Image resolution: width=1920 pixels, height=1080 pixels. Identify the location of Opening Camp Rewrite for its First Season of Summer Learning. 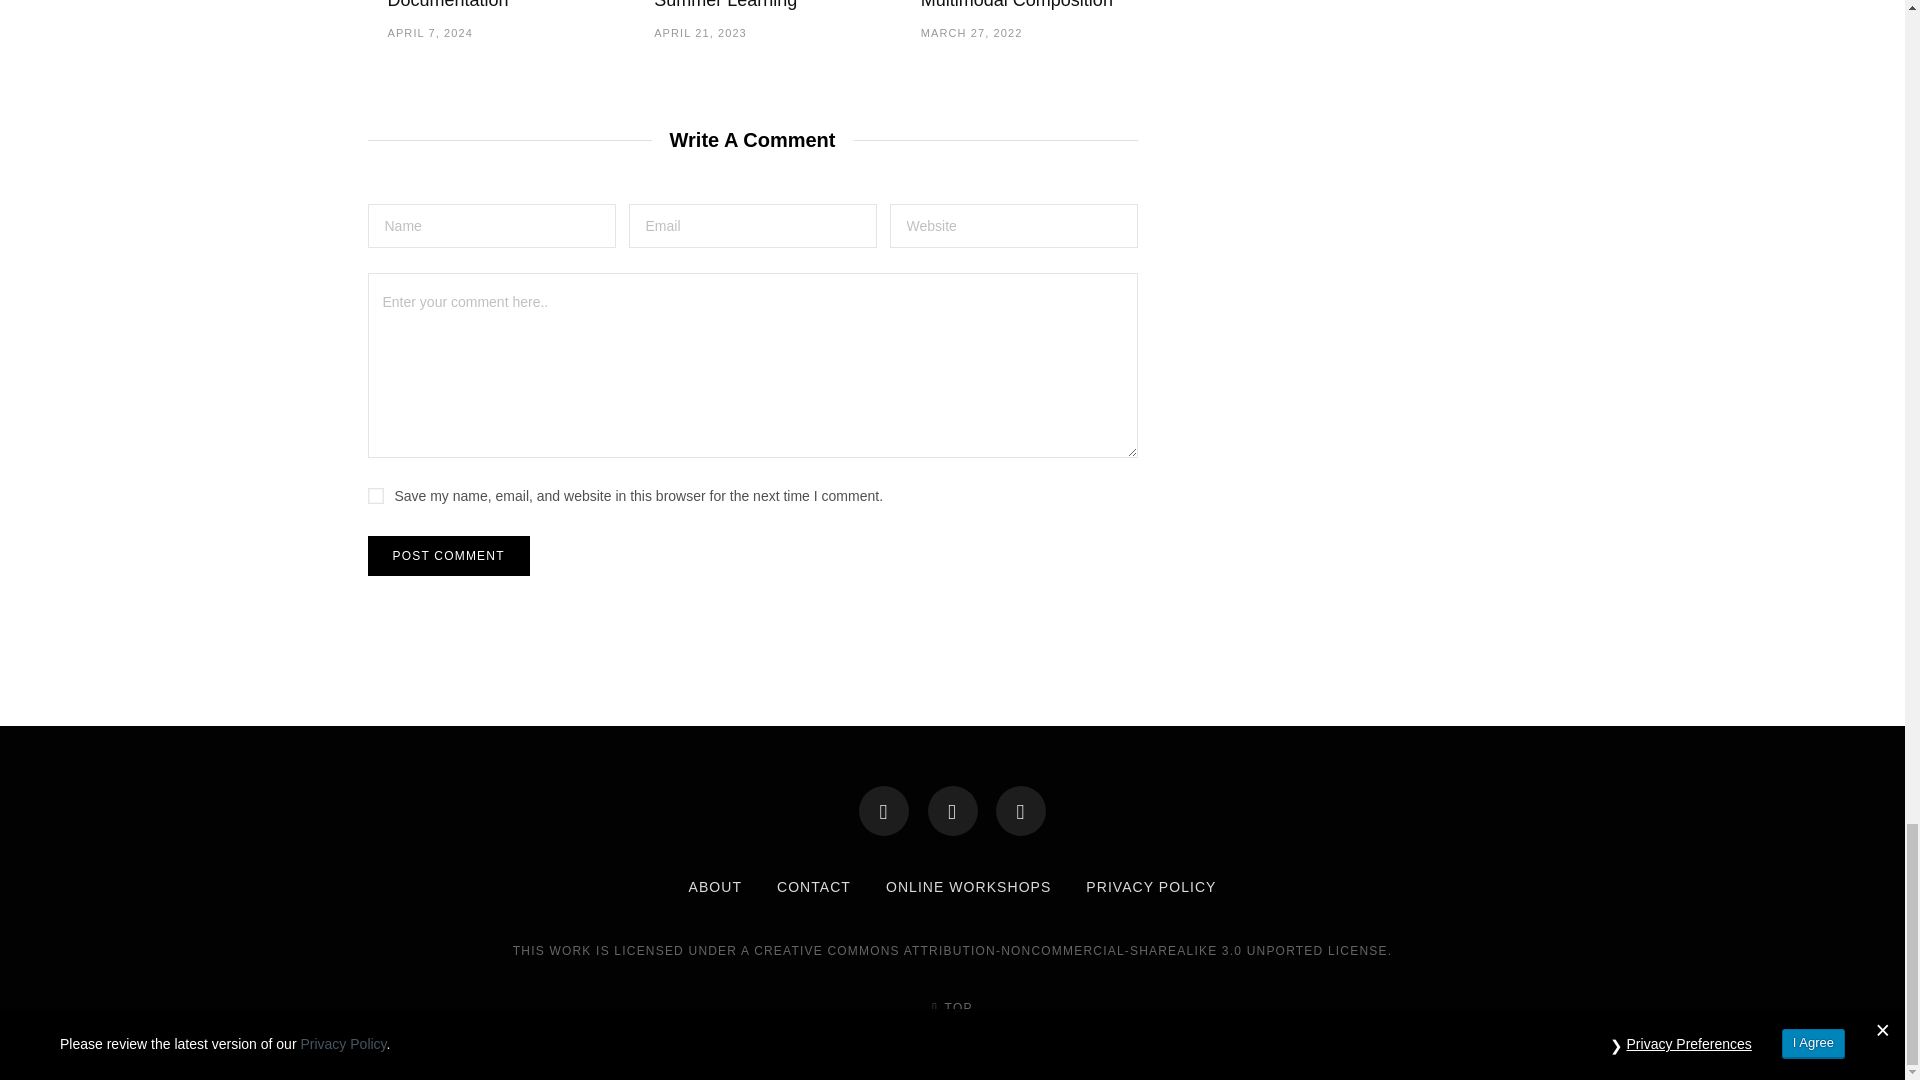
(747, 4).